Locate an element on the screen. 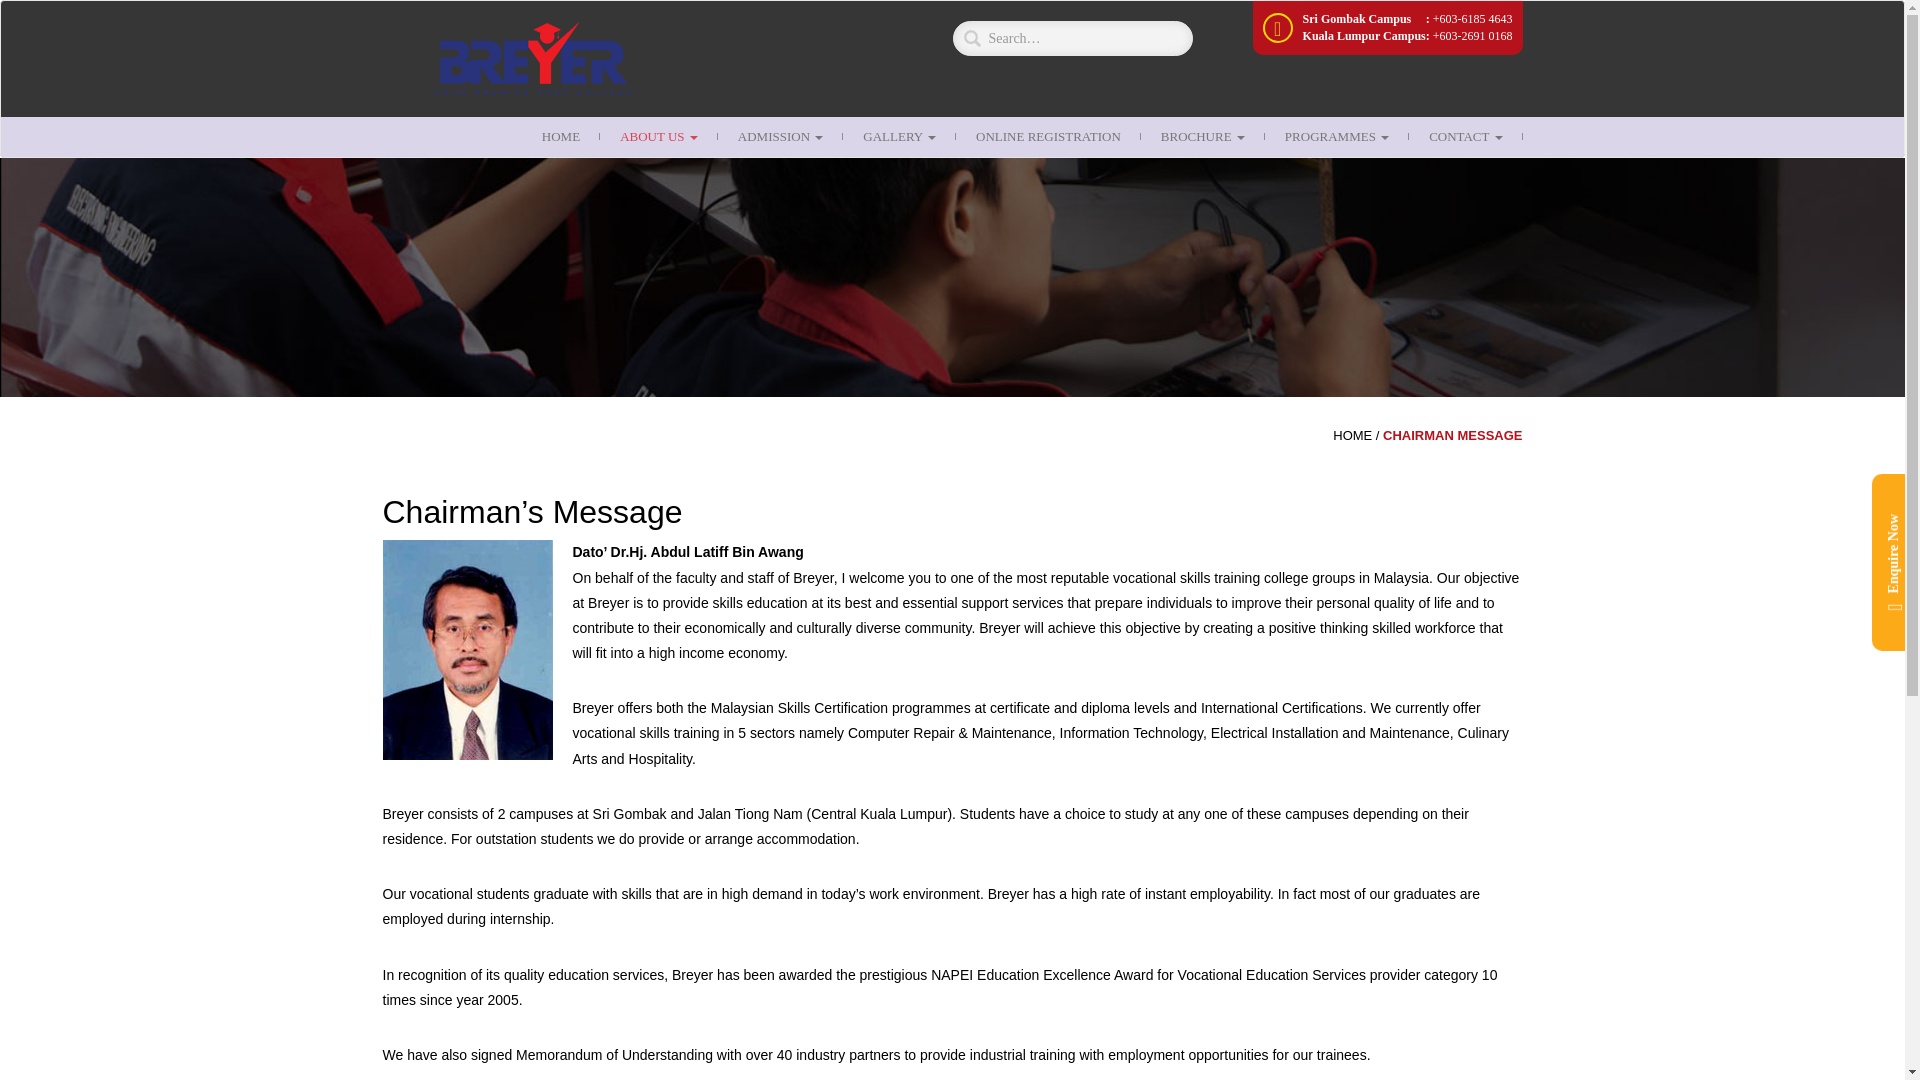  About Us is located at coordinates (658, 136).